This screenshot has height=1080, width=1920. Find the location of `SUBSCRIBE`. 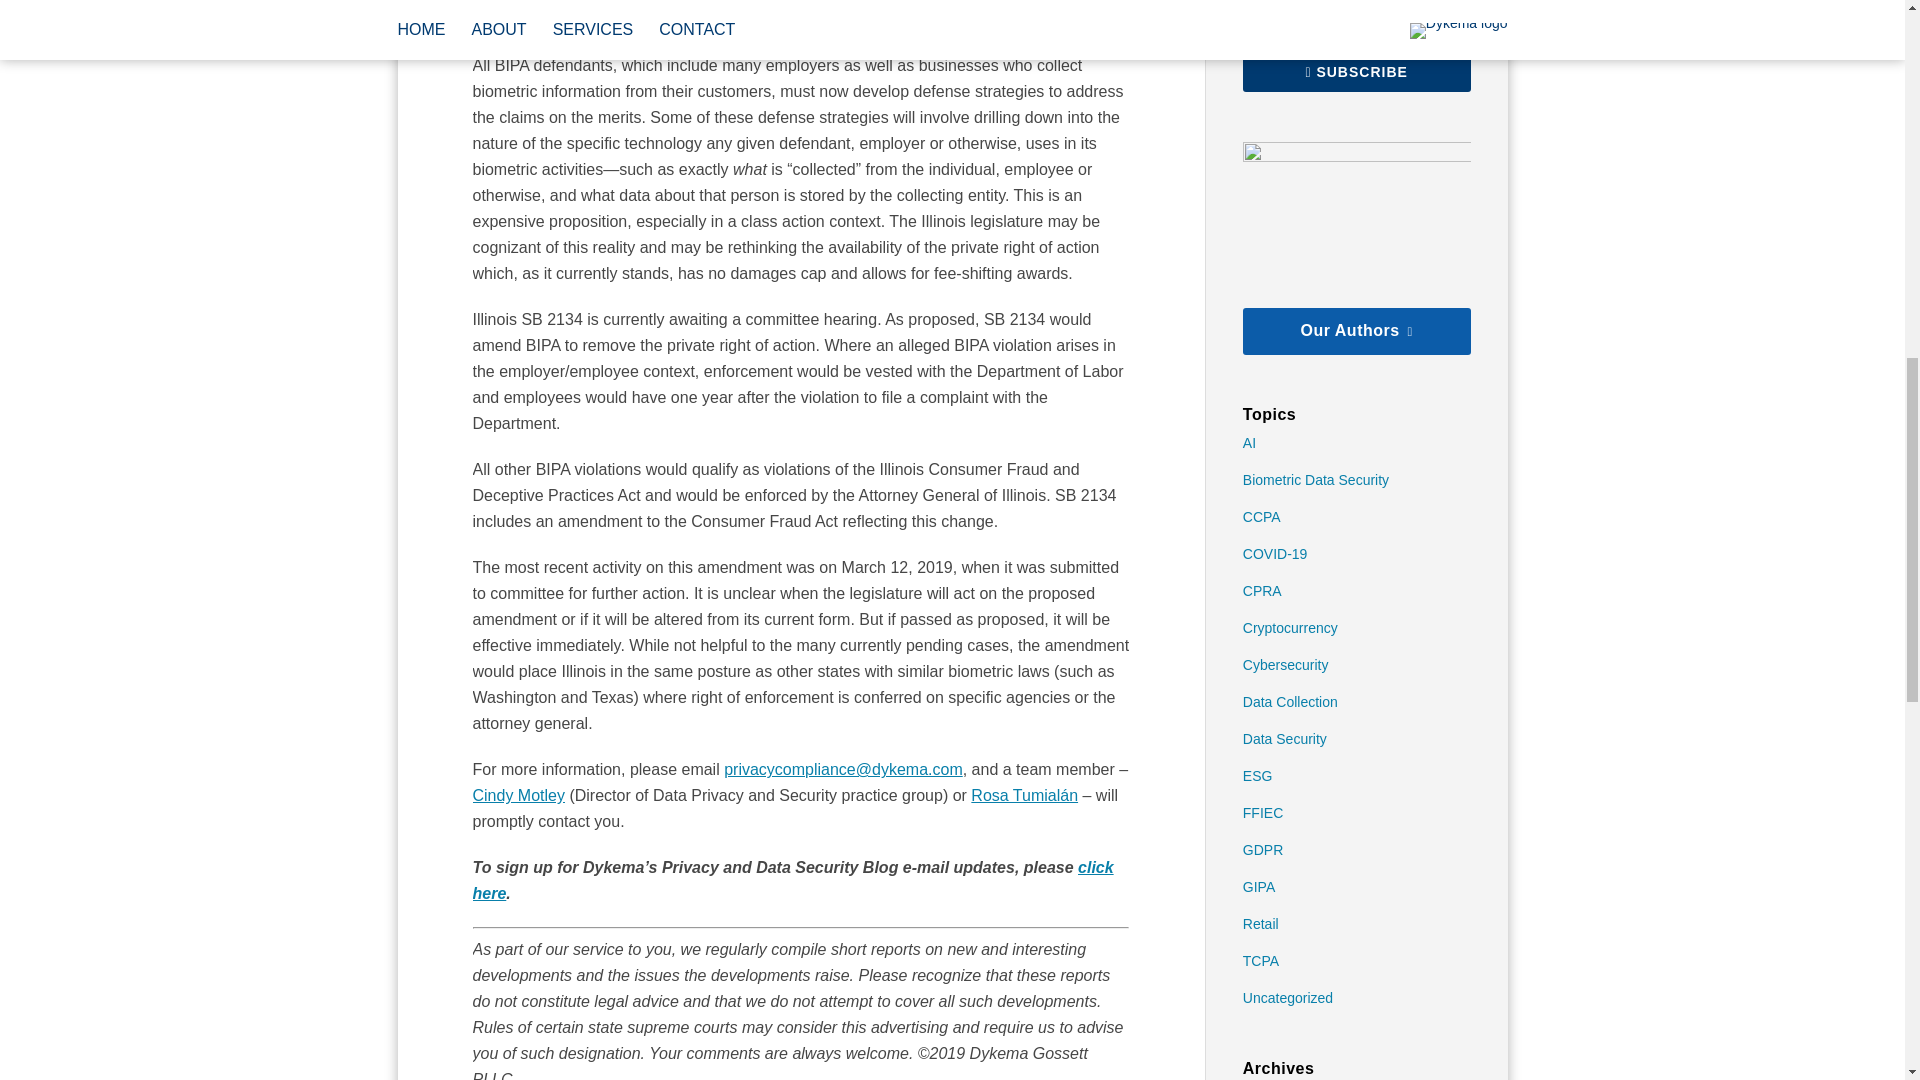

SUBSCRIBE is located at coordinates (1356, 71).